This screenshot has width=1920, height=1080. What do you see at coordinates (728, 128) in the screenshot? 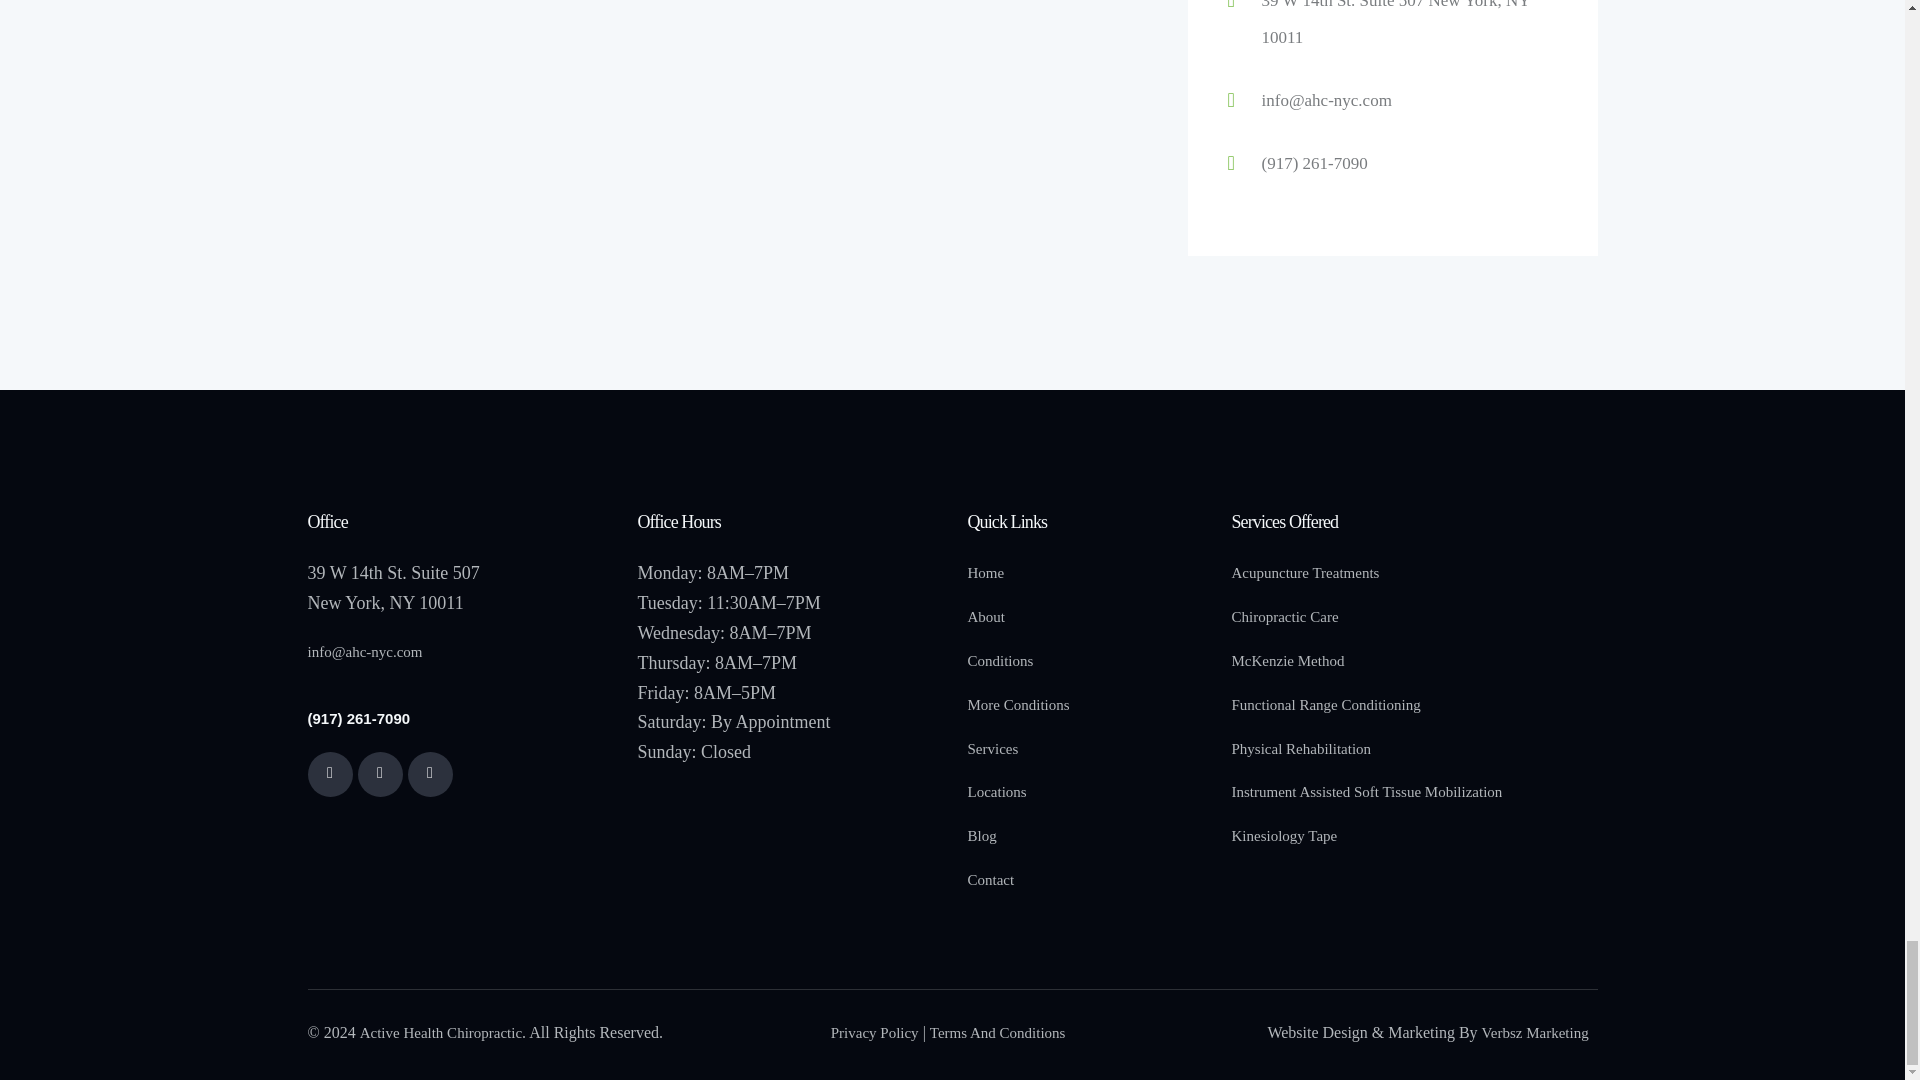
I see `Princeton,New Jersey, NJ, USA` at bounding box center [728, 128].